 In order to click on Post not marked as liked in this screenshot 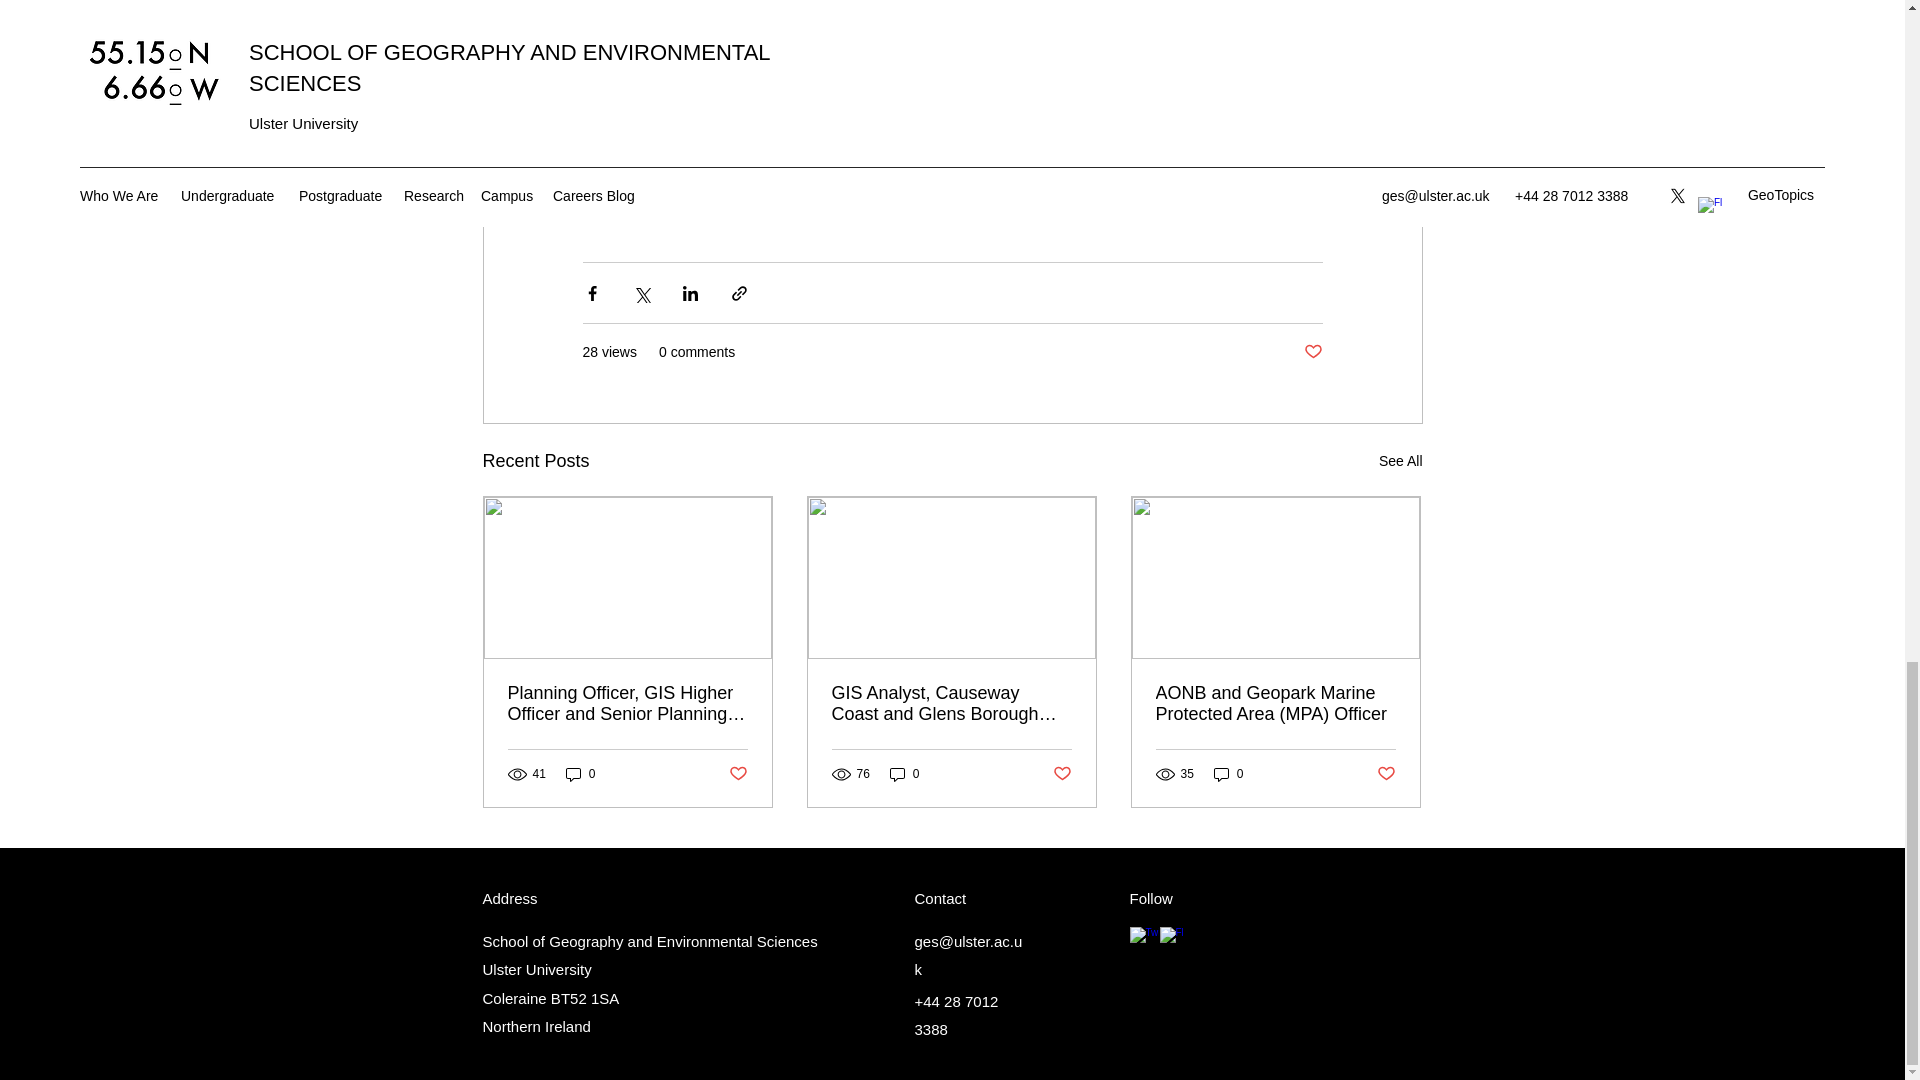, I will do `click(1312, 352)`.